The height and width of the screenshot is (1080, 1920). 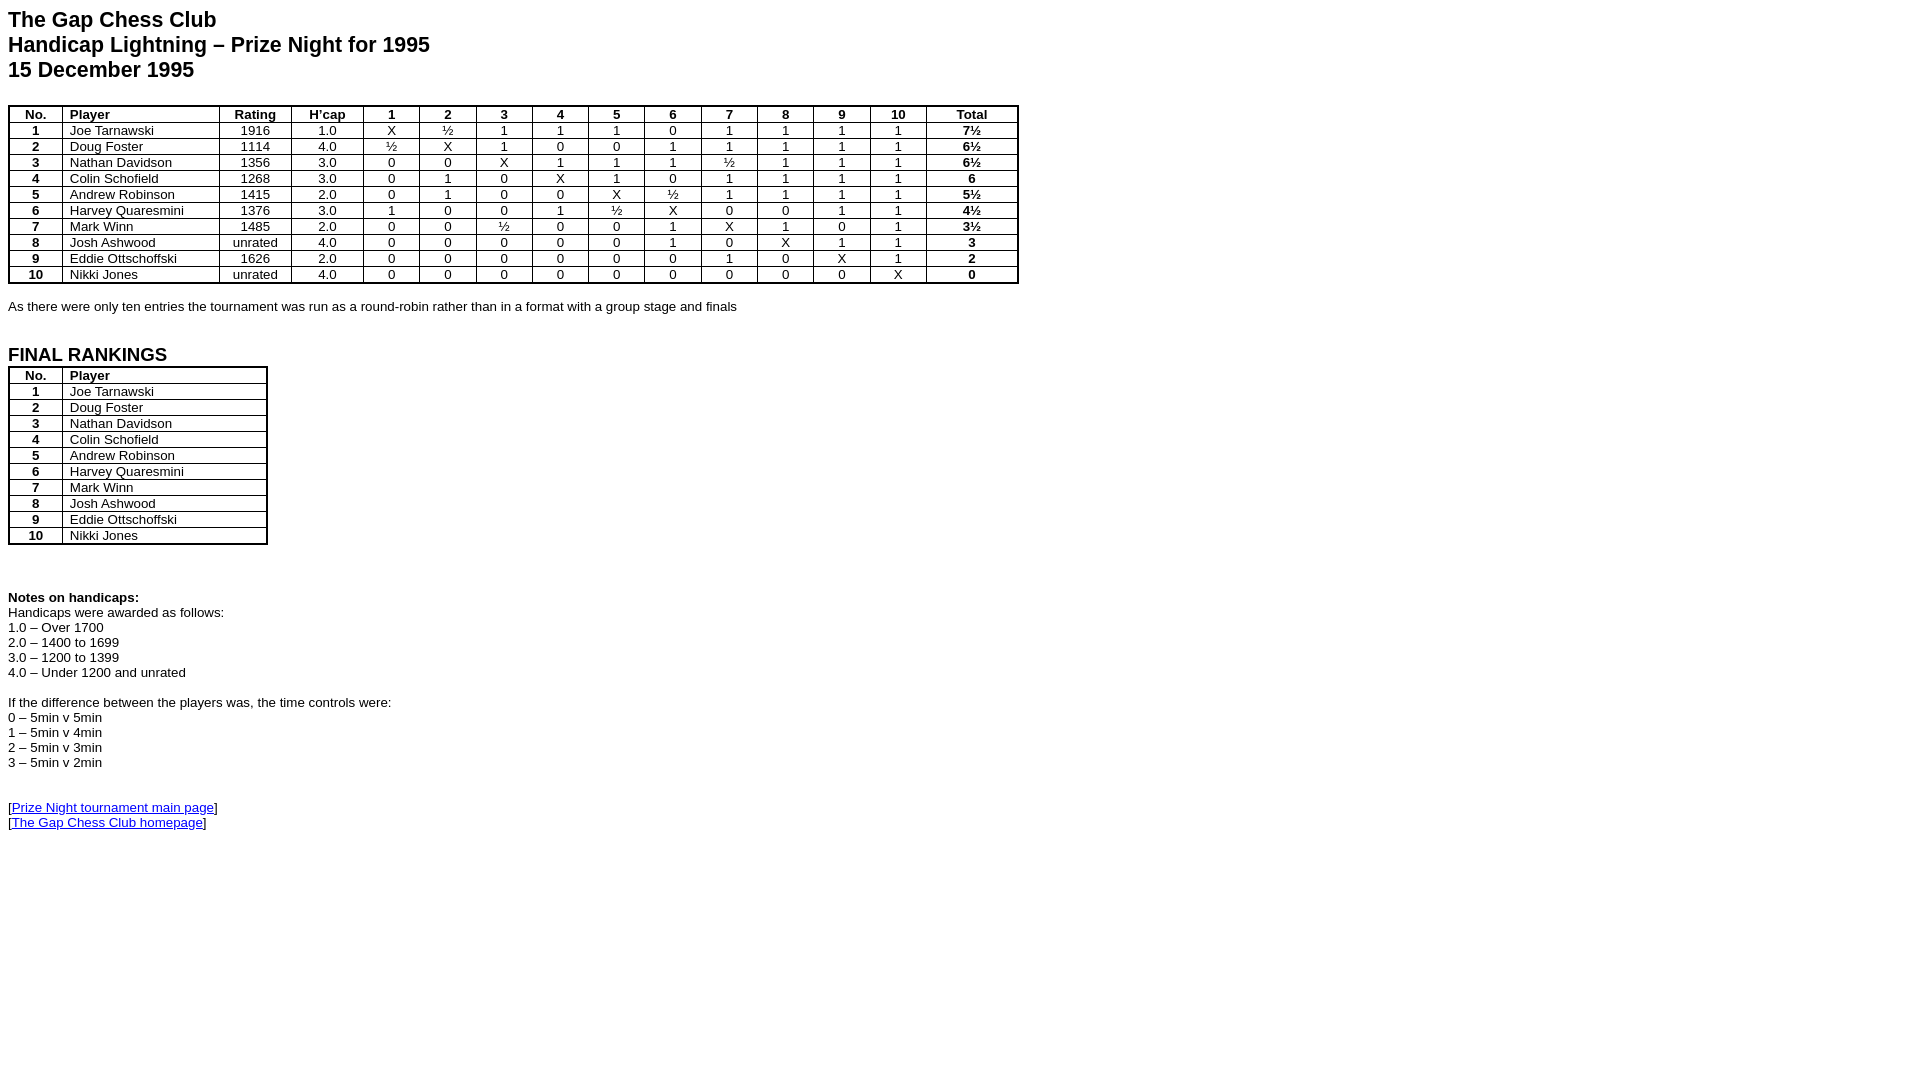 What do you see at coordinates (108, 822) in the screenshot?
I see `The Gap Chess Club homepage` at bounding box center [108, 822].